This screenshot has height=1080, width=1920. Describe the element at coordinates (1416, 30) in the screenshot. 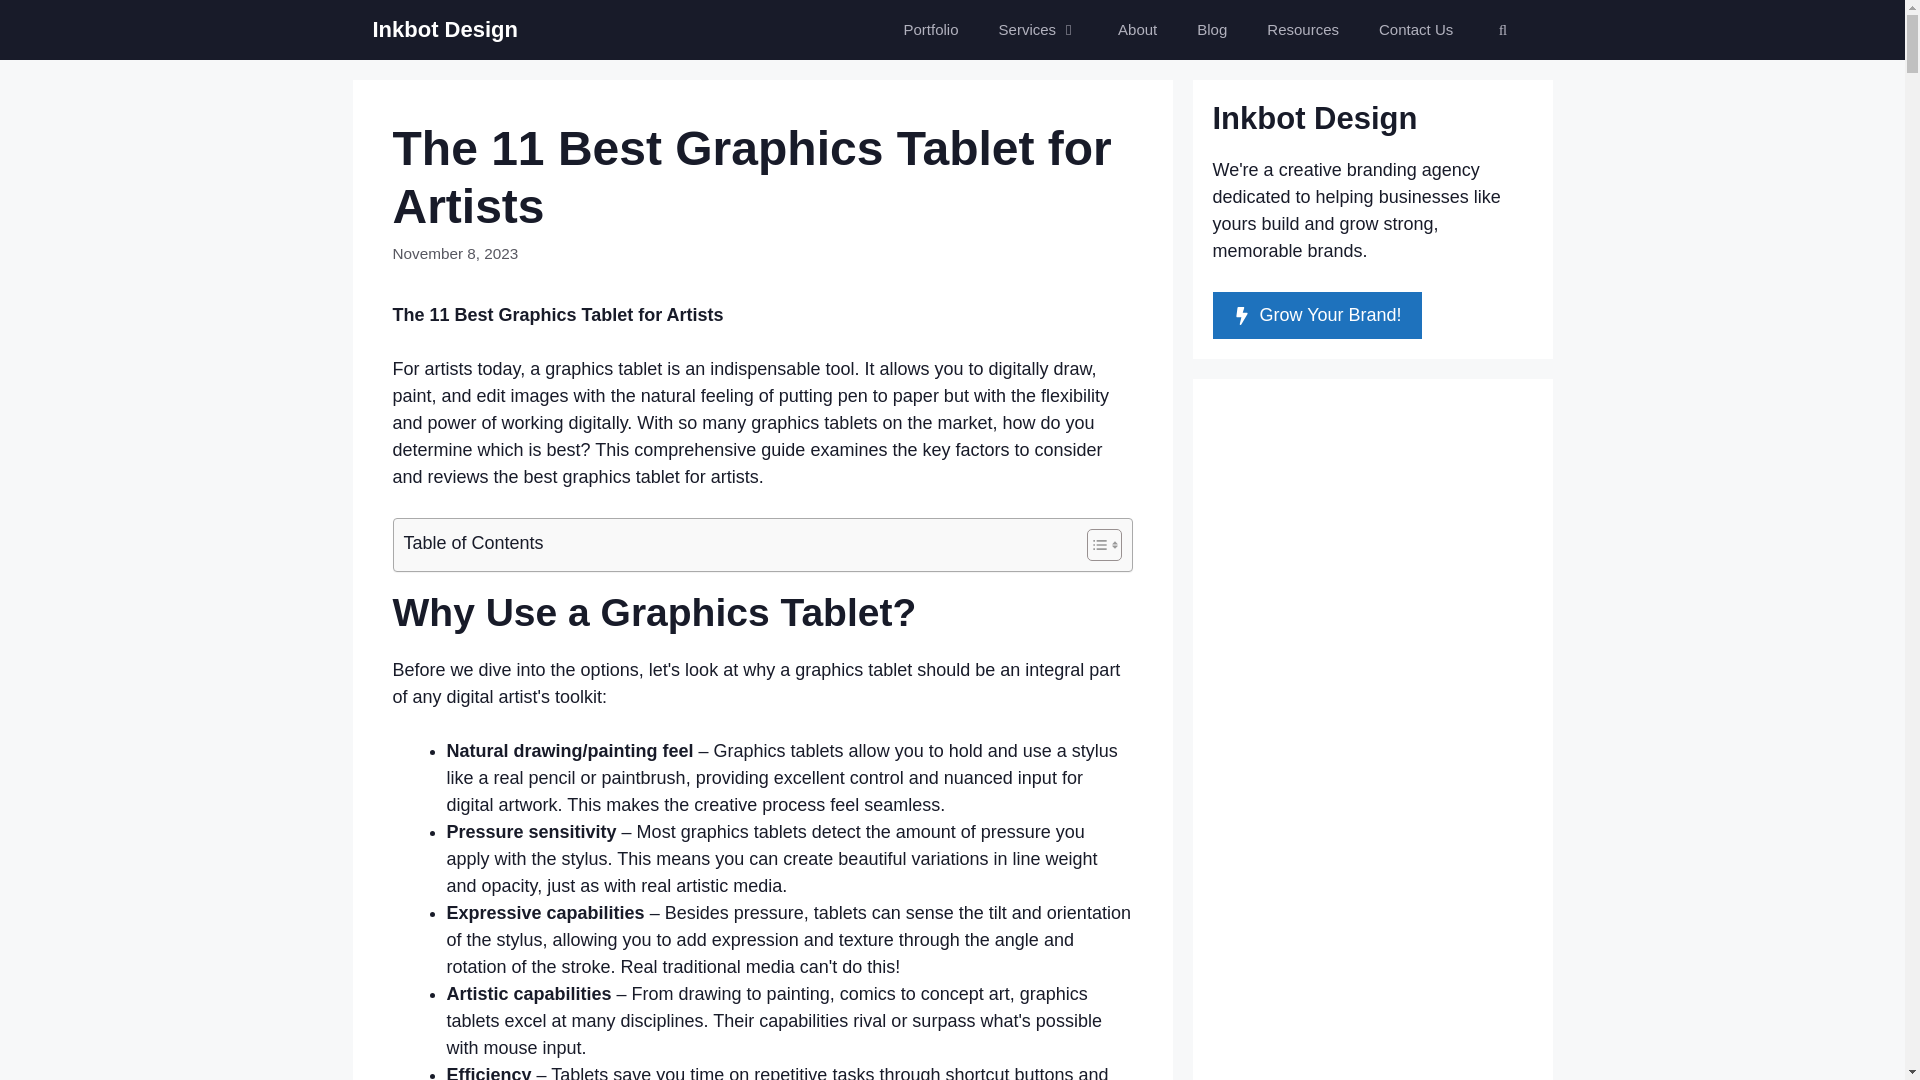

I see `Contact Us` at that location.